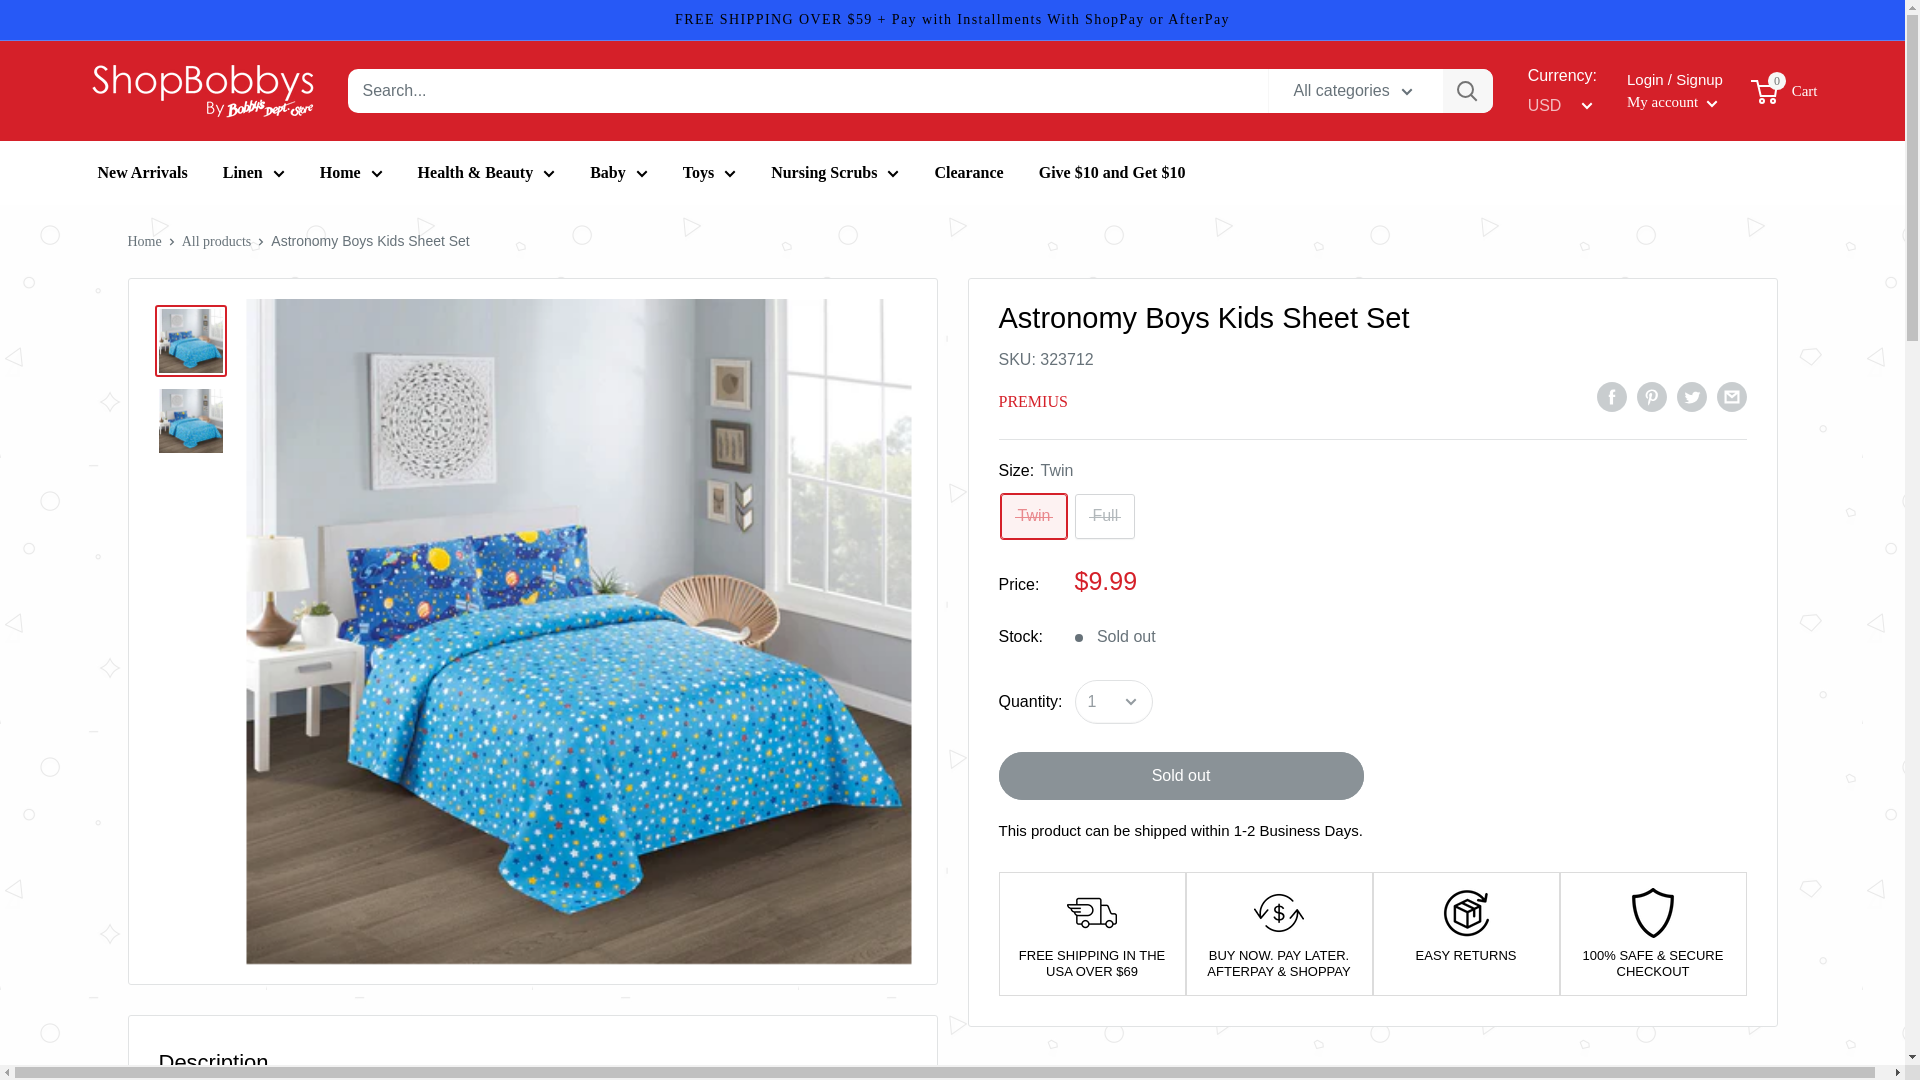  What do you see at coordinates (1558, 105) in the screenshot?
I see `Currency` at bounding box center [1558, 105].